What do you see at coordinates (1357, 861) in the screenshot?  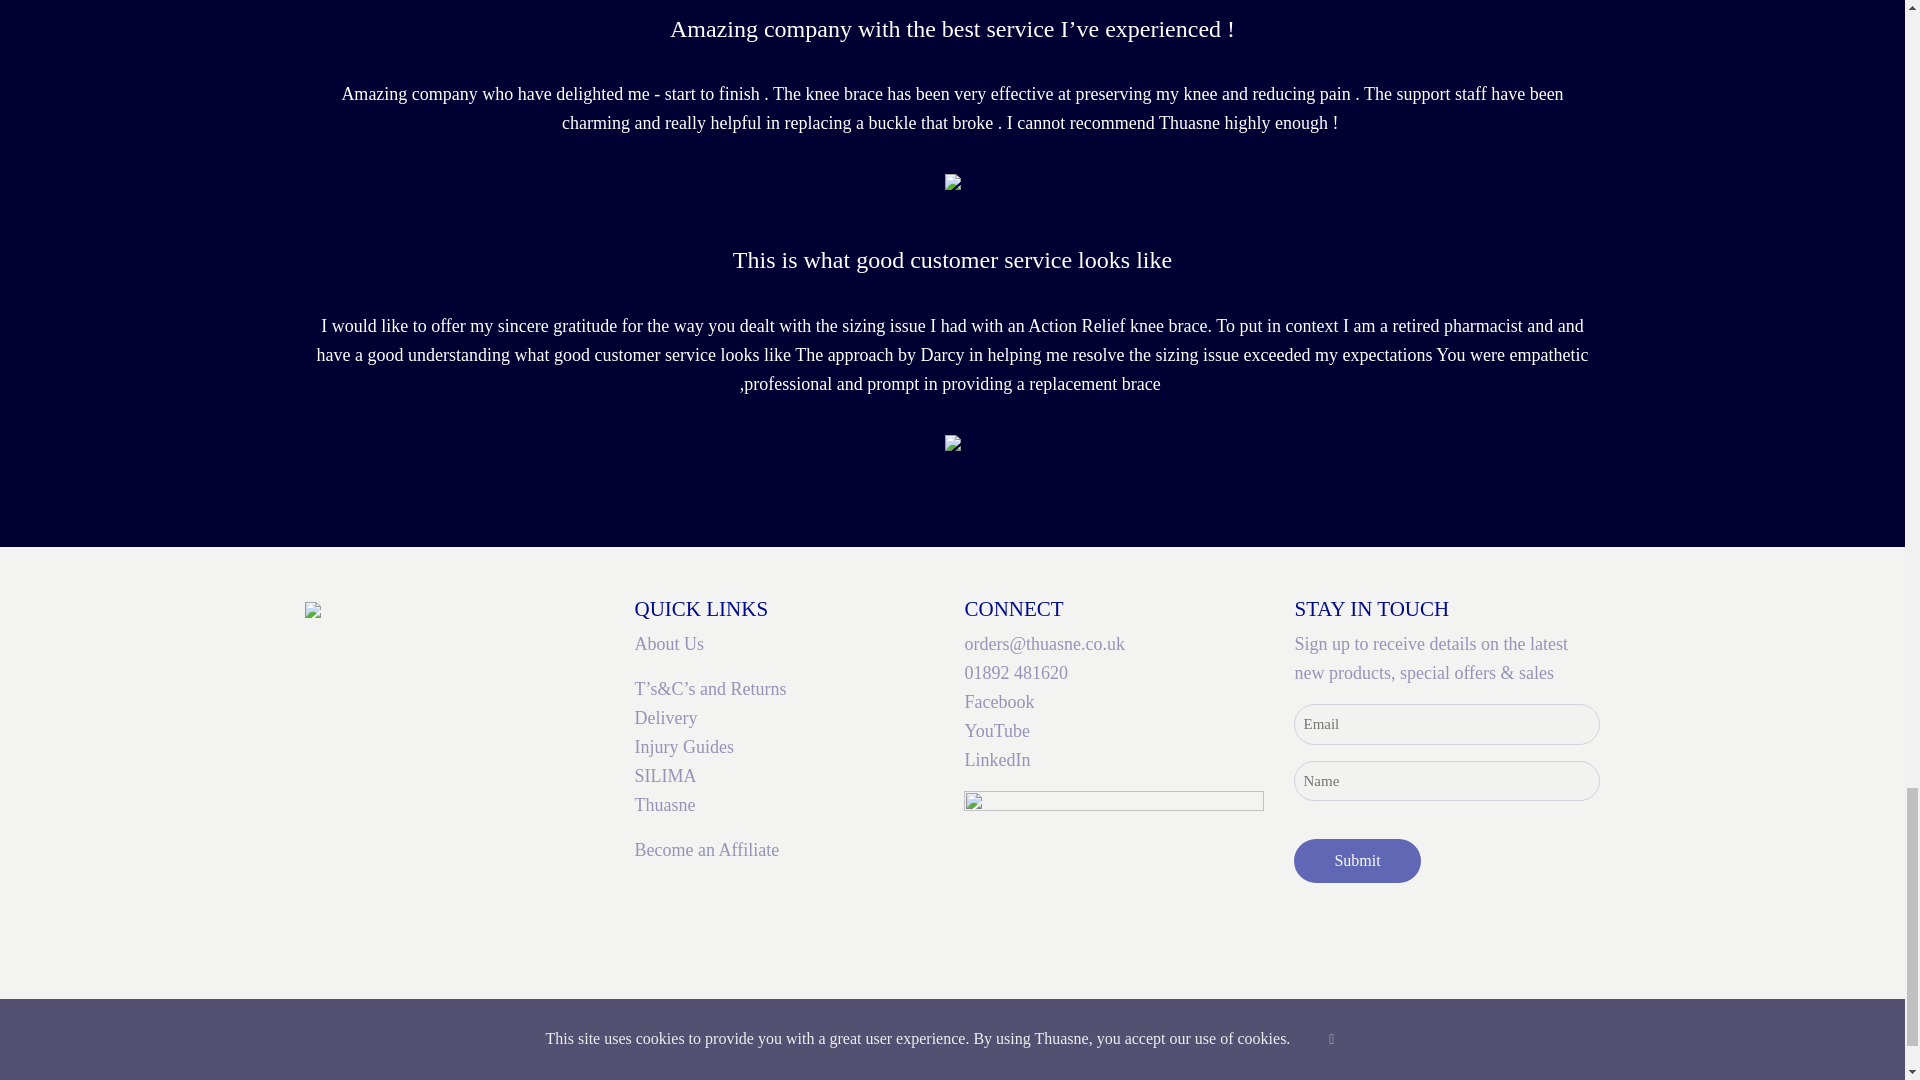 I see `Submit` at bounding box center [1357, 861].